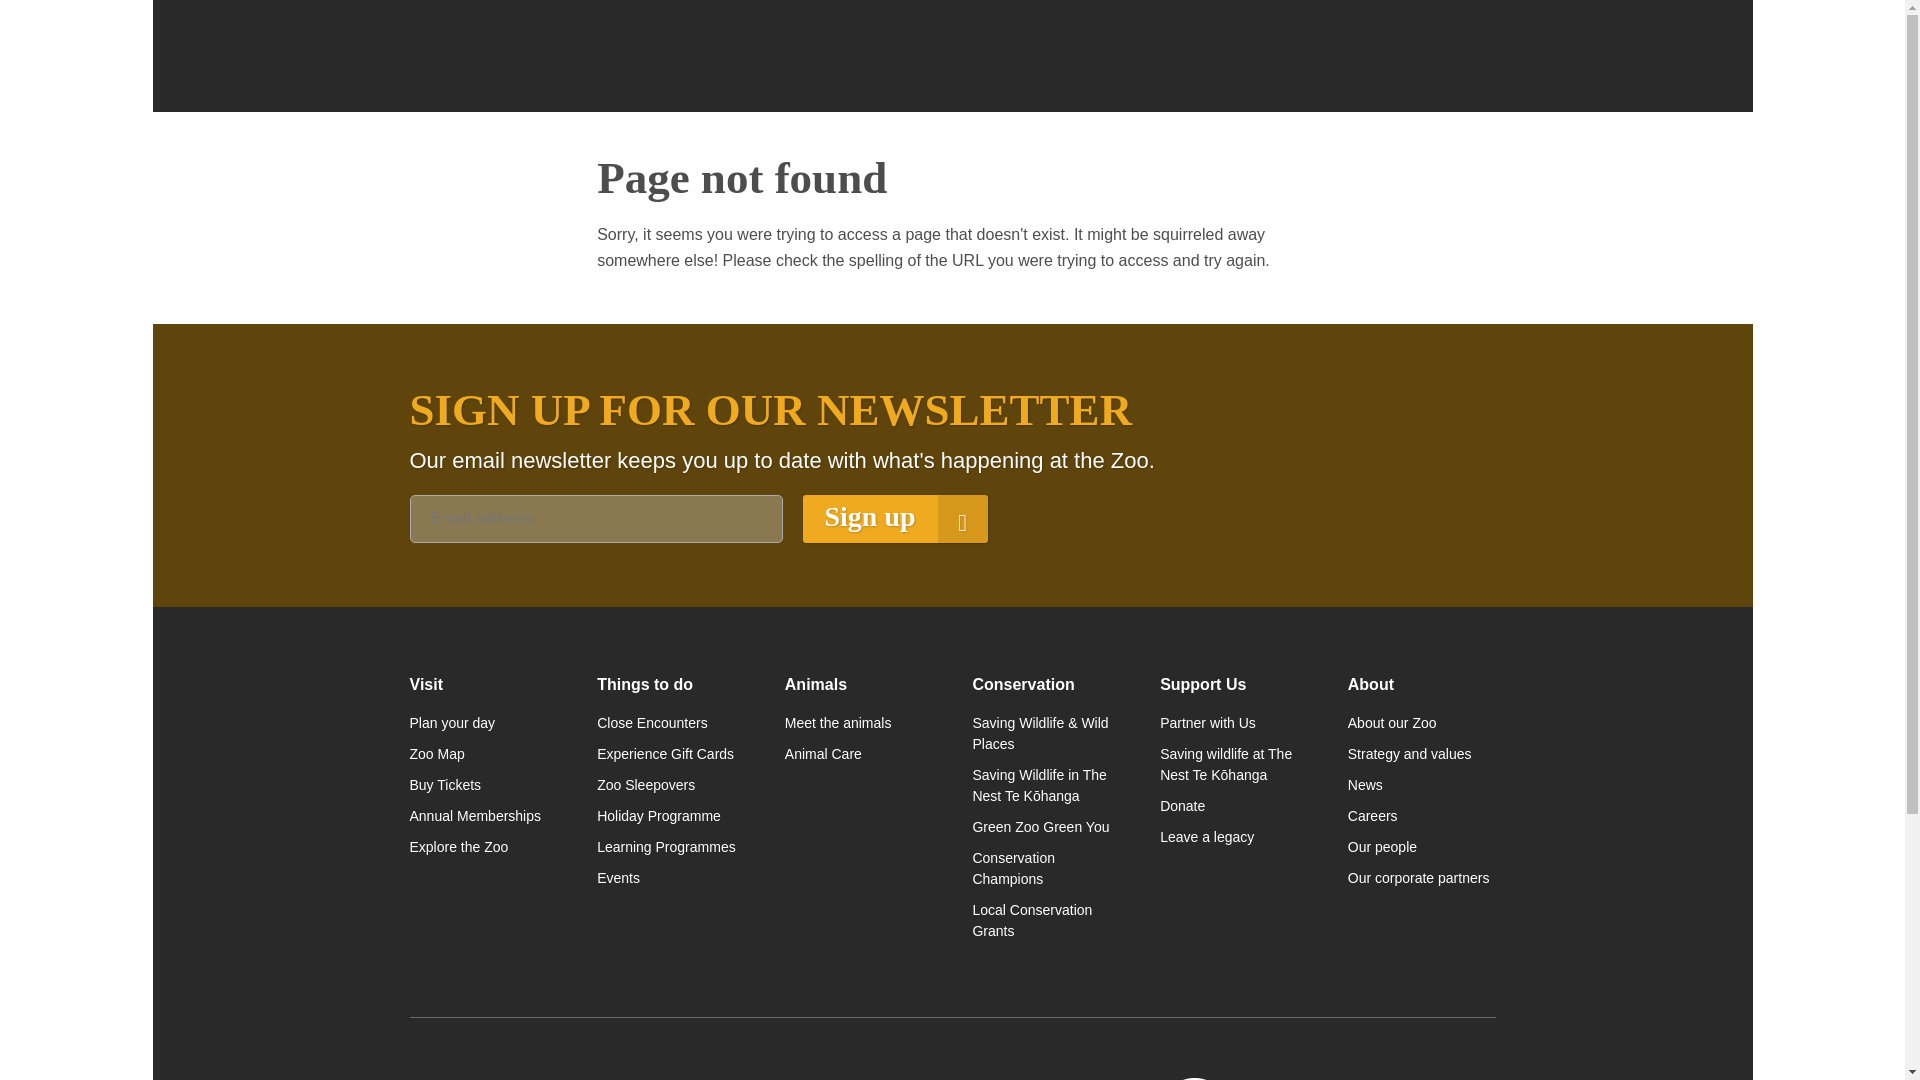 Image resolution: width=1920 pixels, height=1080 pixels. What do you see at coordinates (670, 684) in the screenshot?
I see `Things to do` at bounding box center [670, 684].